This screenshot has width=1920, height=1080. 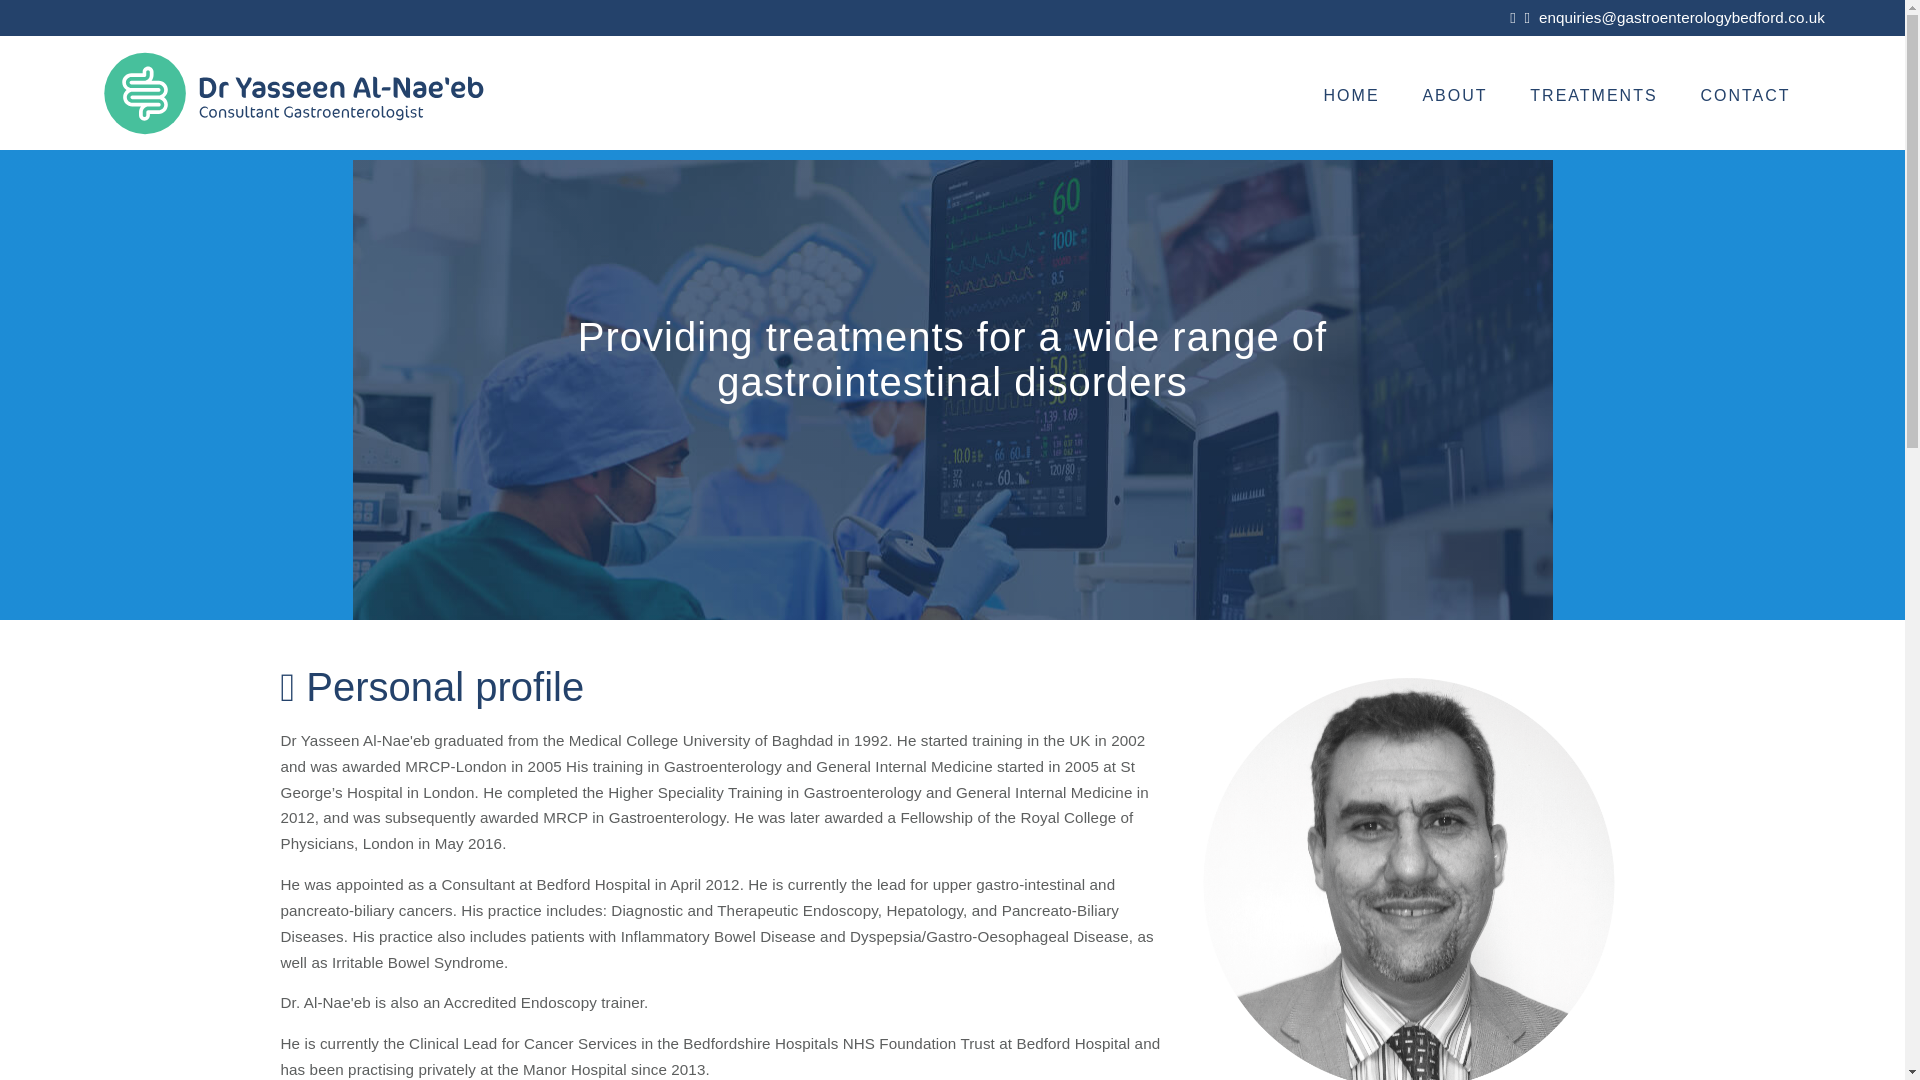 I want to click on HOME, so click(x=1352, y=95).